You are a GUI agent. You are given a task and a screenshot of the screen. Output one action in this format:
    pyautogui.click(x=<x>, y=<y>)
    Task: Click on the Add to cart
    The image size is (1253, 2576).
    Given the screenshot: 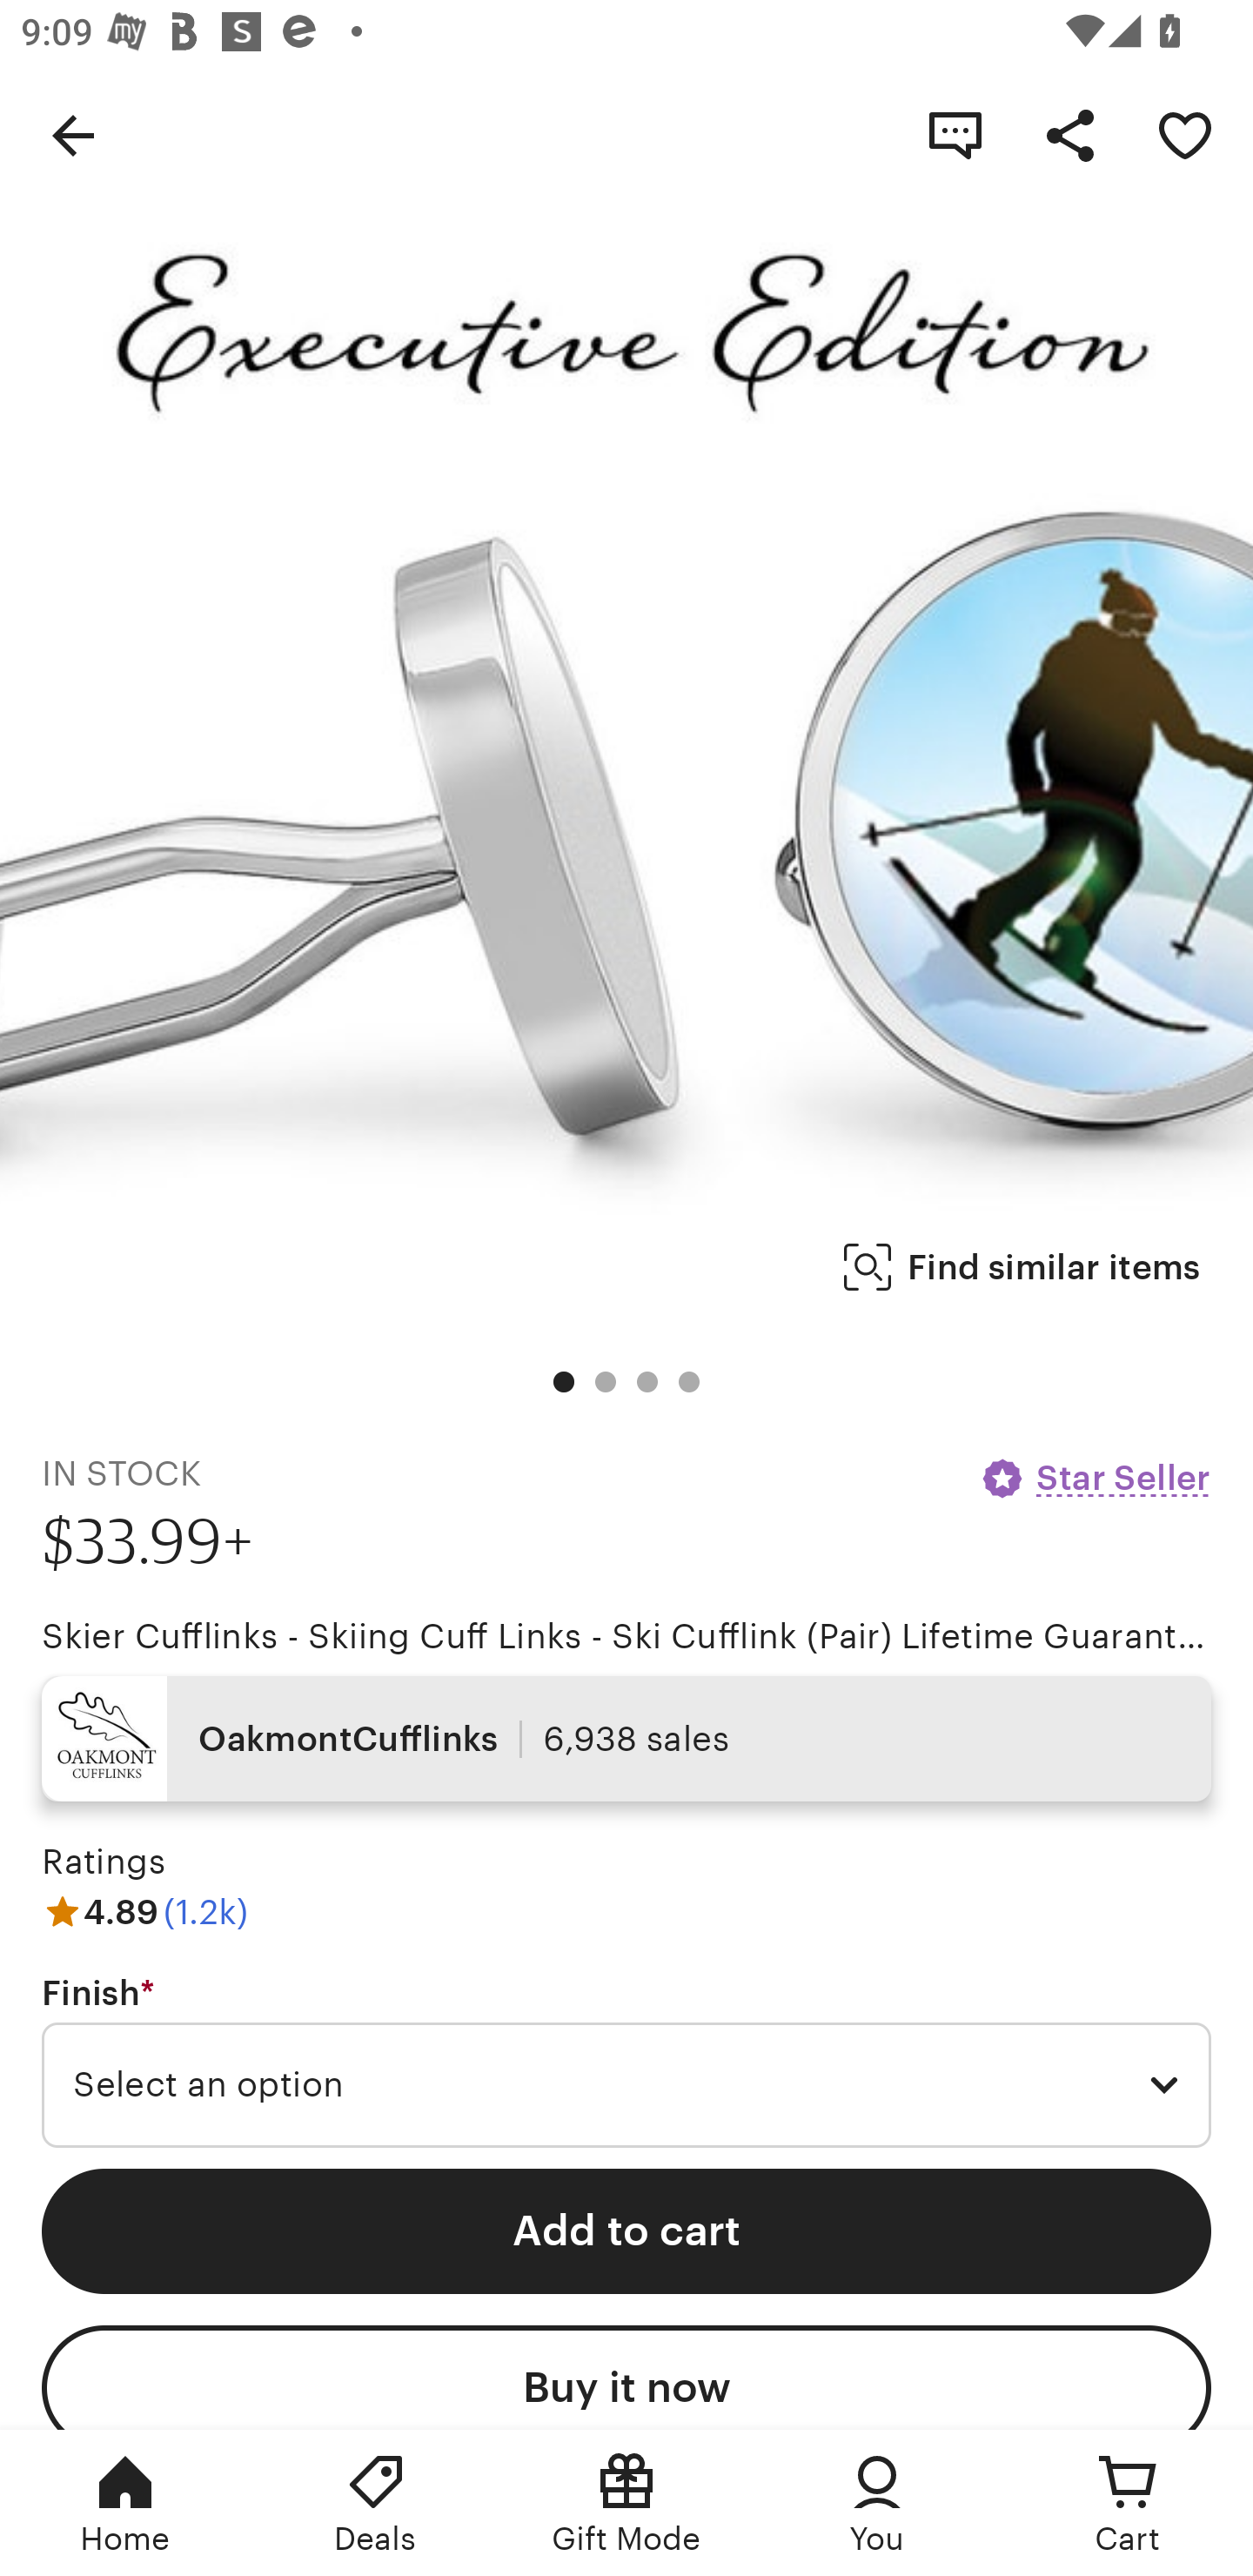 What is the action you would take?
    pyautogui.click(x=626, y=2231)
    